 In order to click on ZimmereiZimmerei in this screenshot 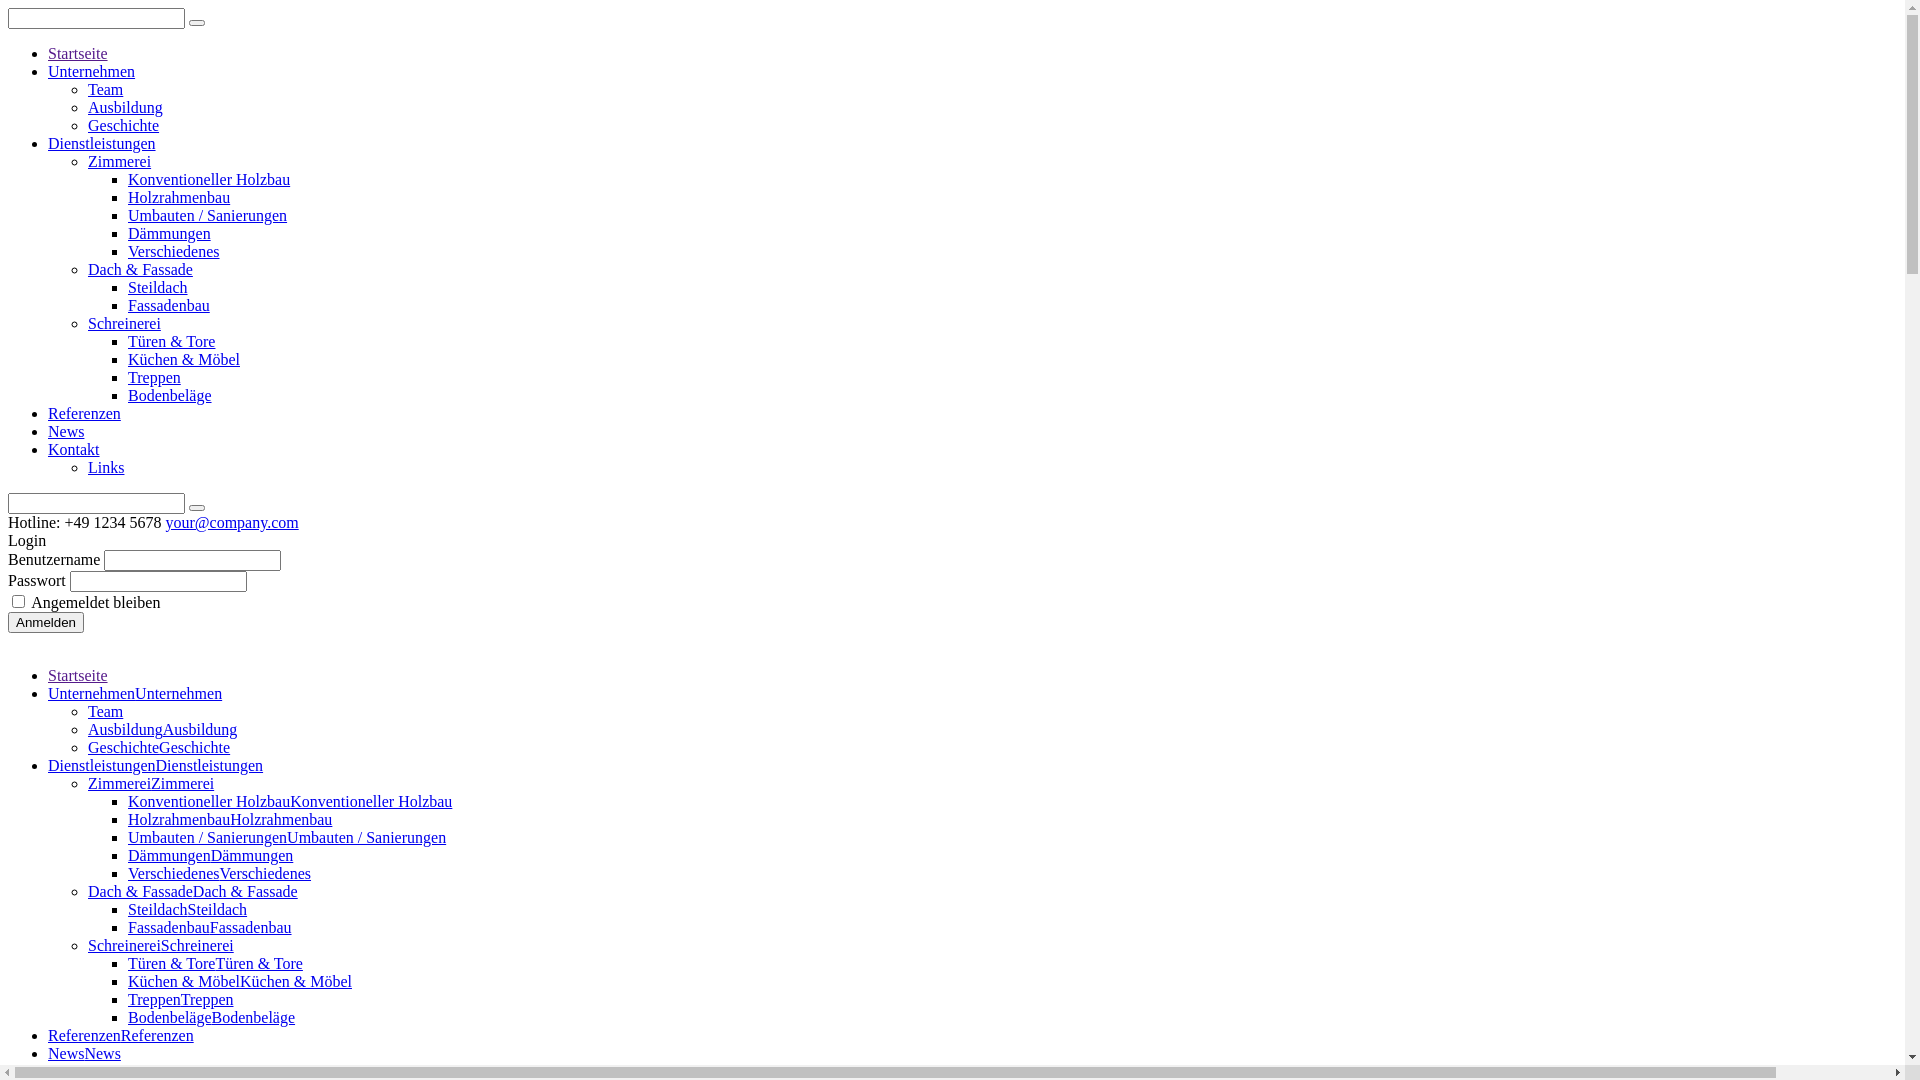, I will do `click(151, 784)`.